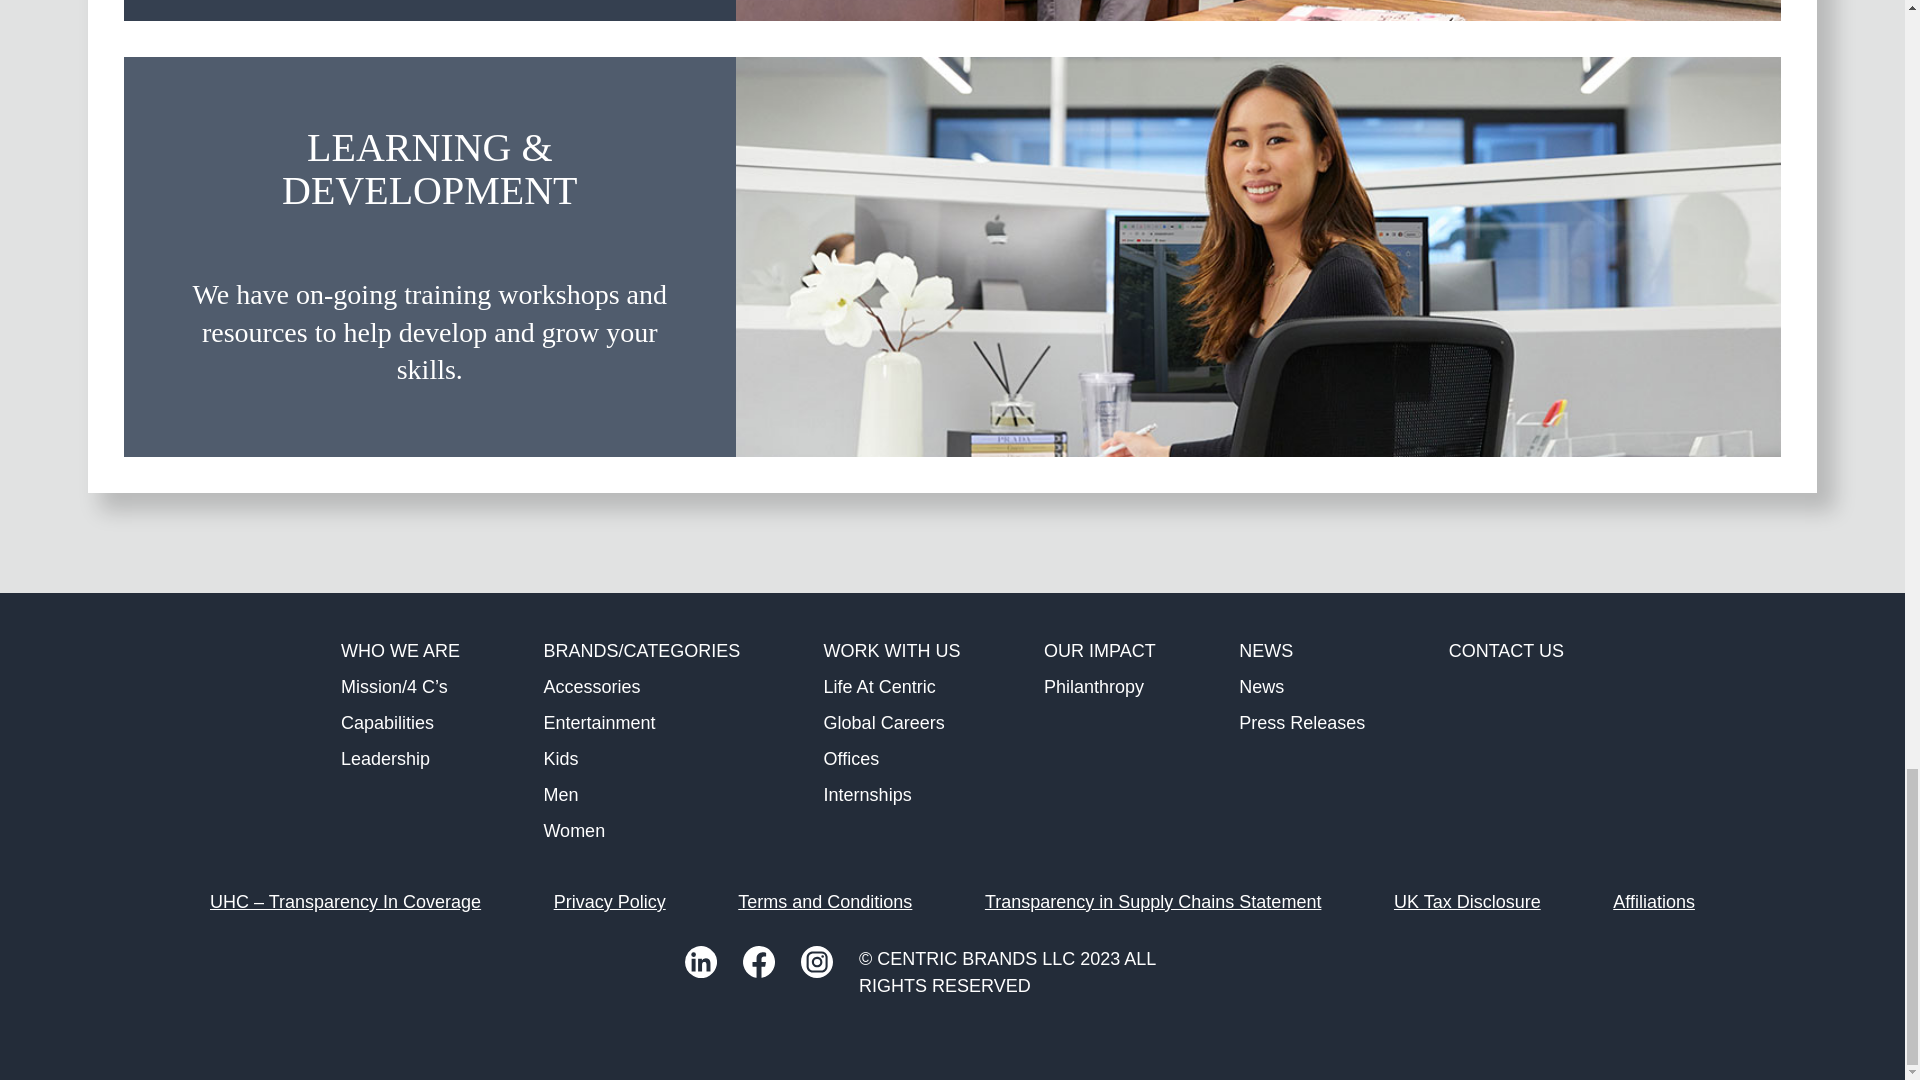 The height and width of the screenshot is (1080, 1920). I want to click on Entertainment, so click(598, 722).